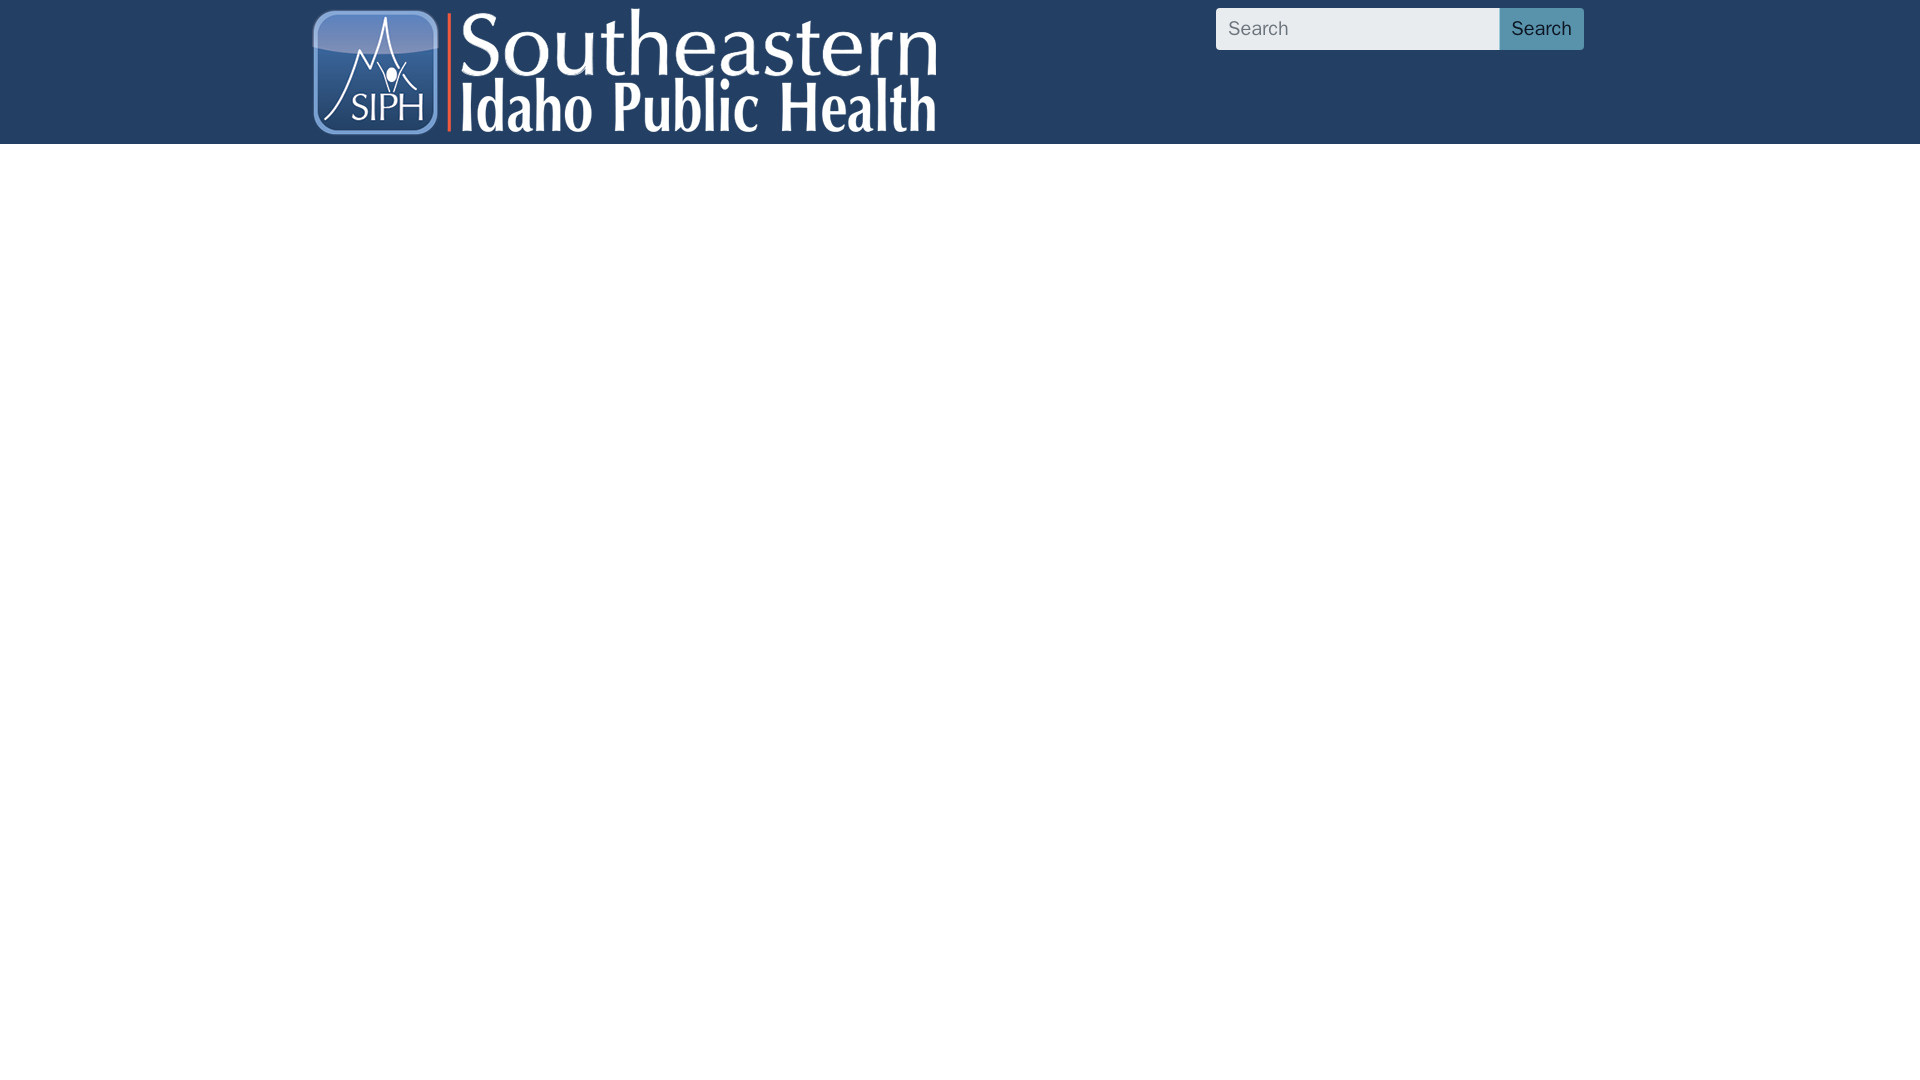 The image size is (1920, 1080). What do you see at coordinates (1400, 28) in the screenshot?
I see `Search Our Site` at bounding box center [1400, 28].